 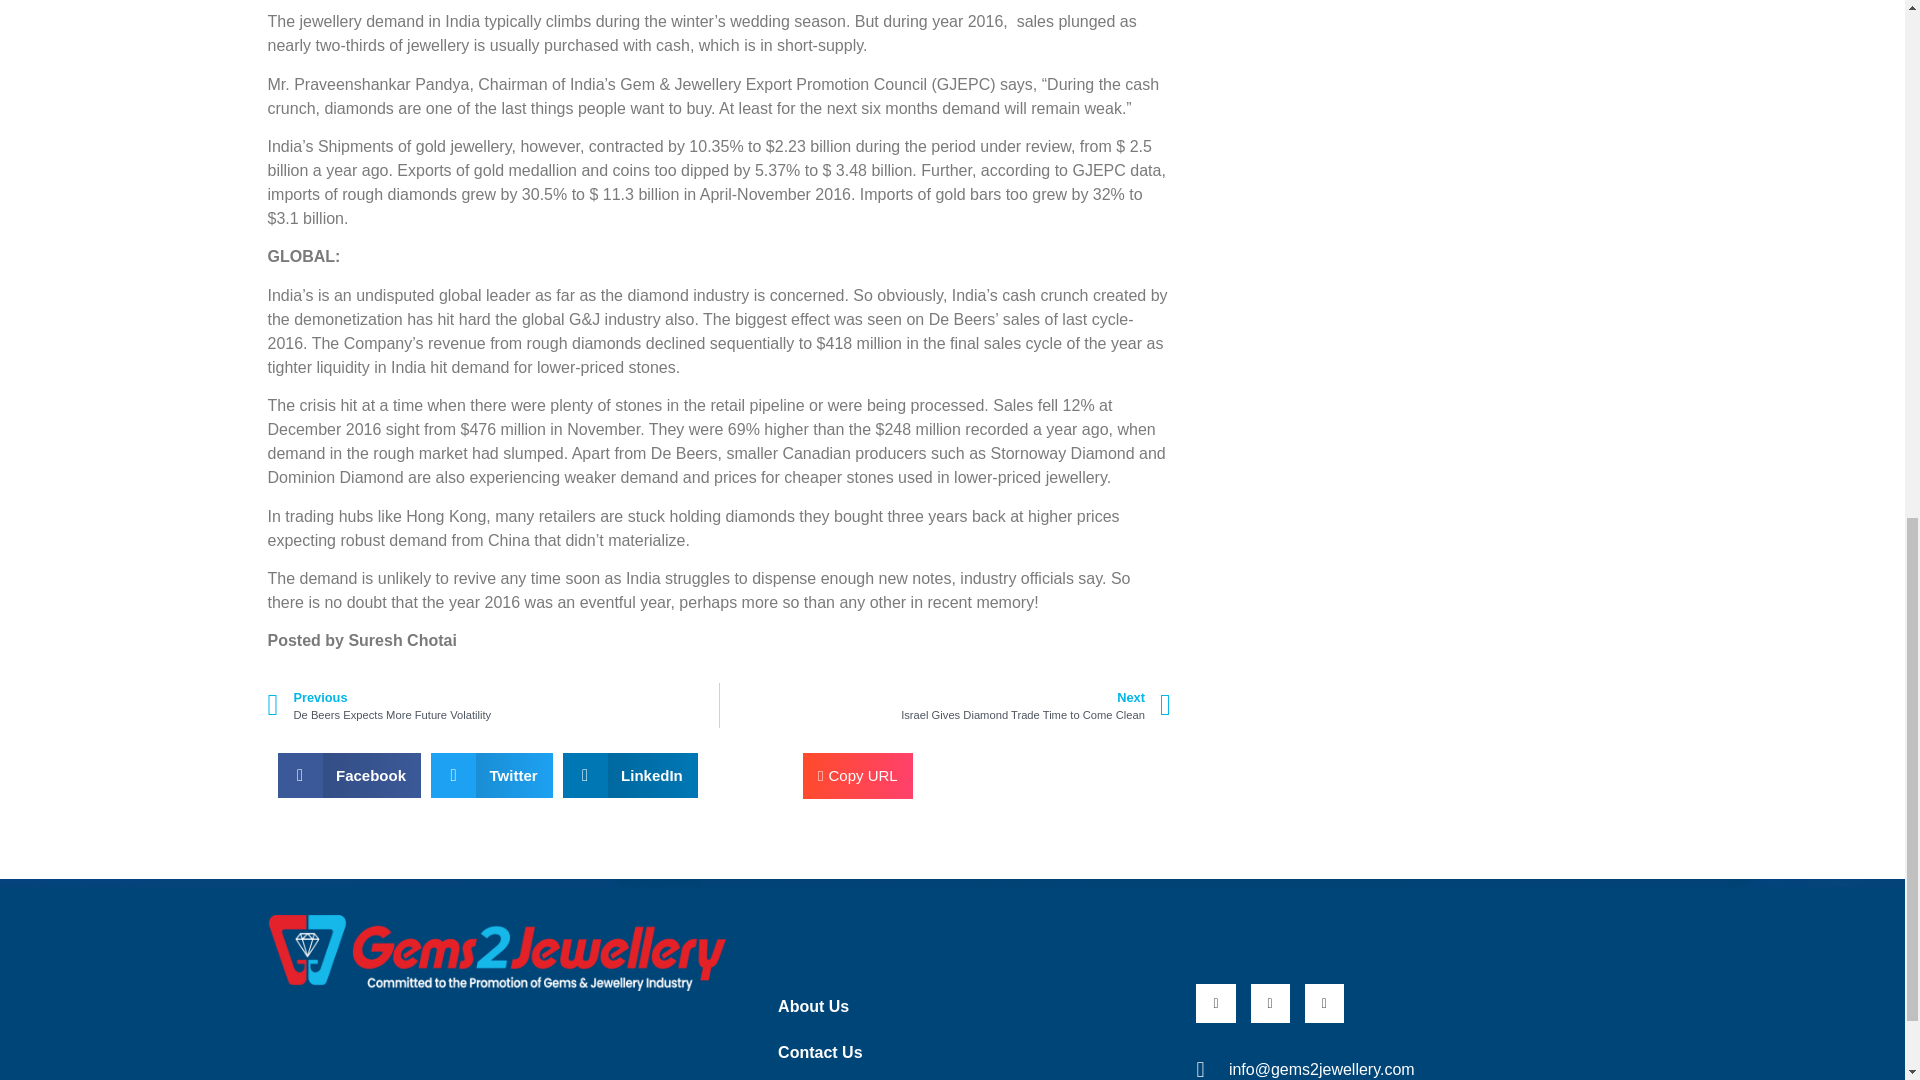 I want to click on Copy URL, so click(x=858, y=776).